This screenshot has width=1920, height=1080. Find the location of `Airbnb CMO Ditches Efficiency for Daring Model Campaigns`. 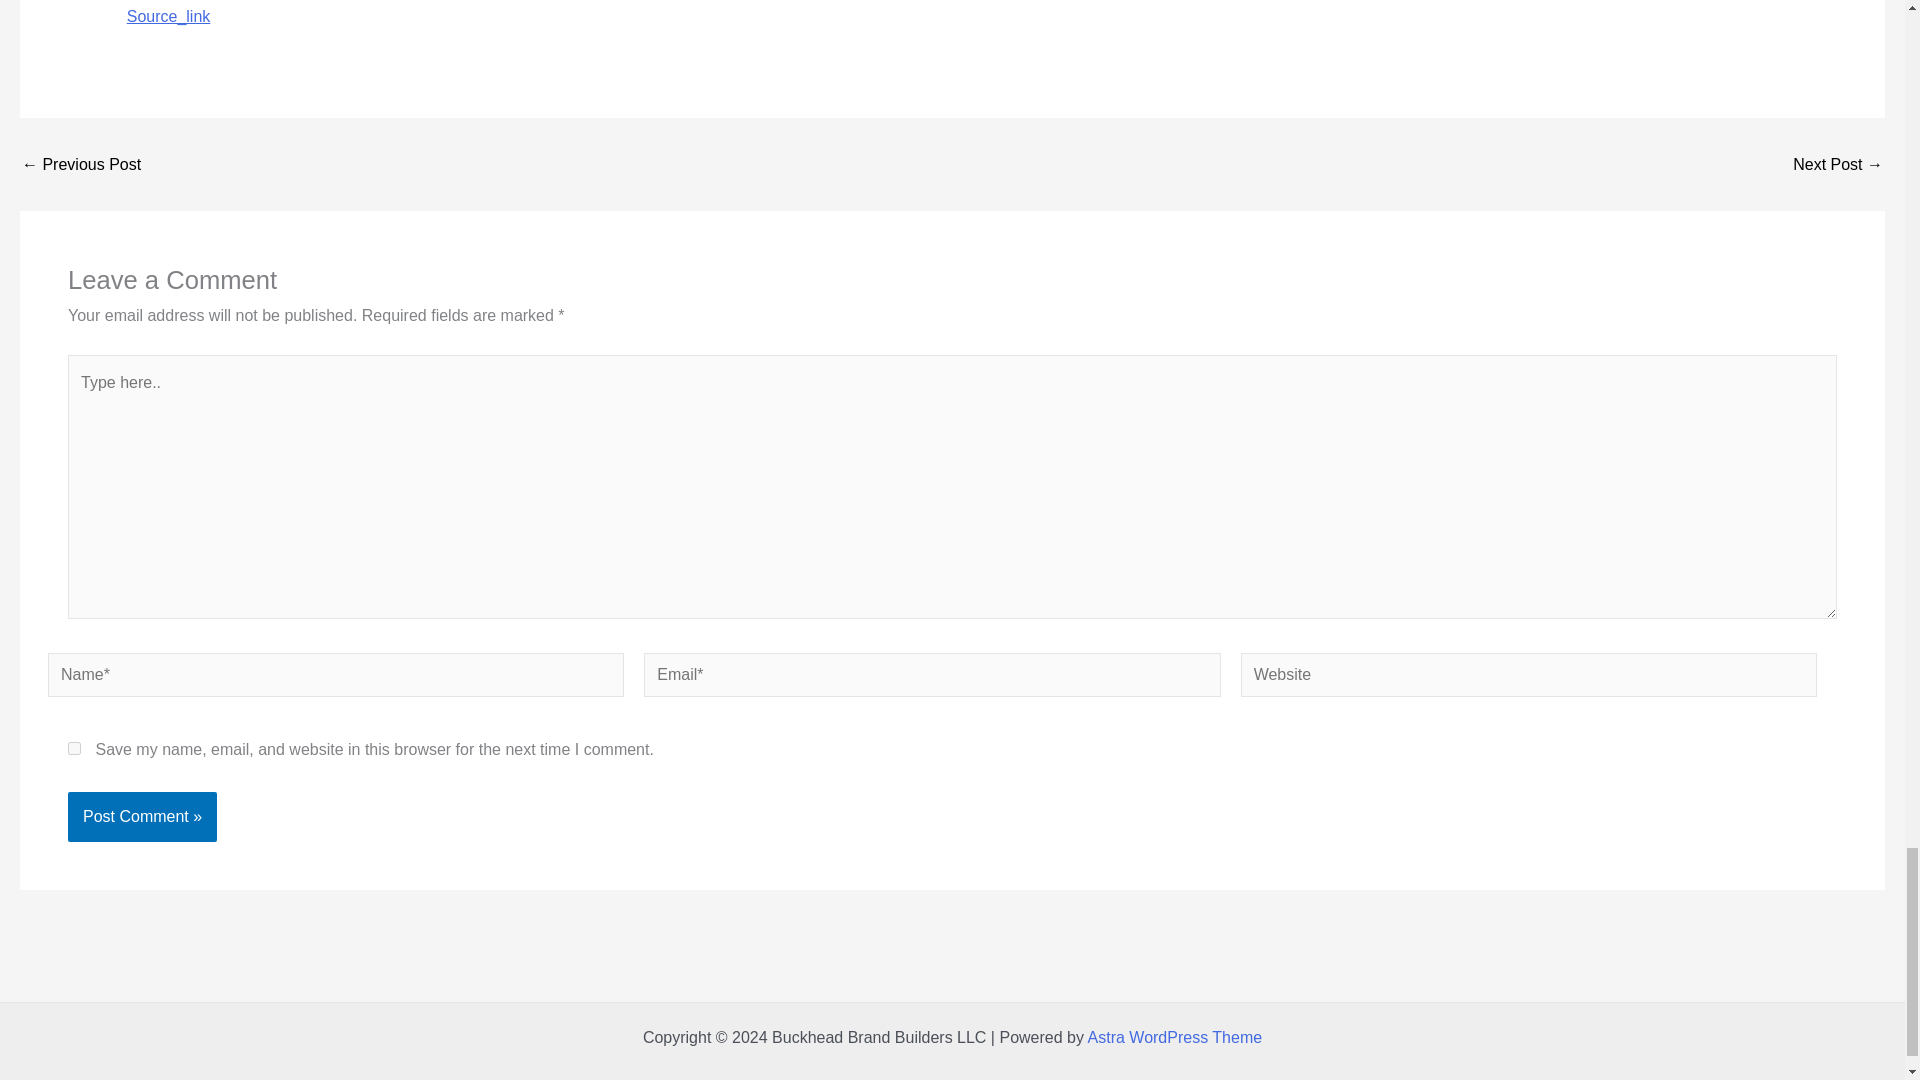

Airbnb CMO Ditches Efficiency for Daring Model Campaigns is located at coordinates (1838, 164).